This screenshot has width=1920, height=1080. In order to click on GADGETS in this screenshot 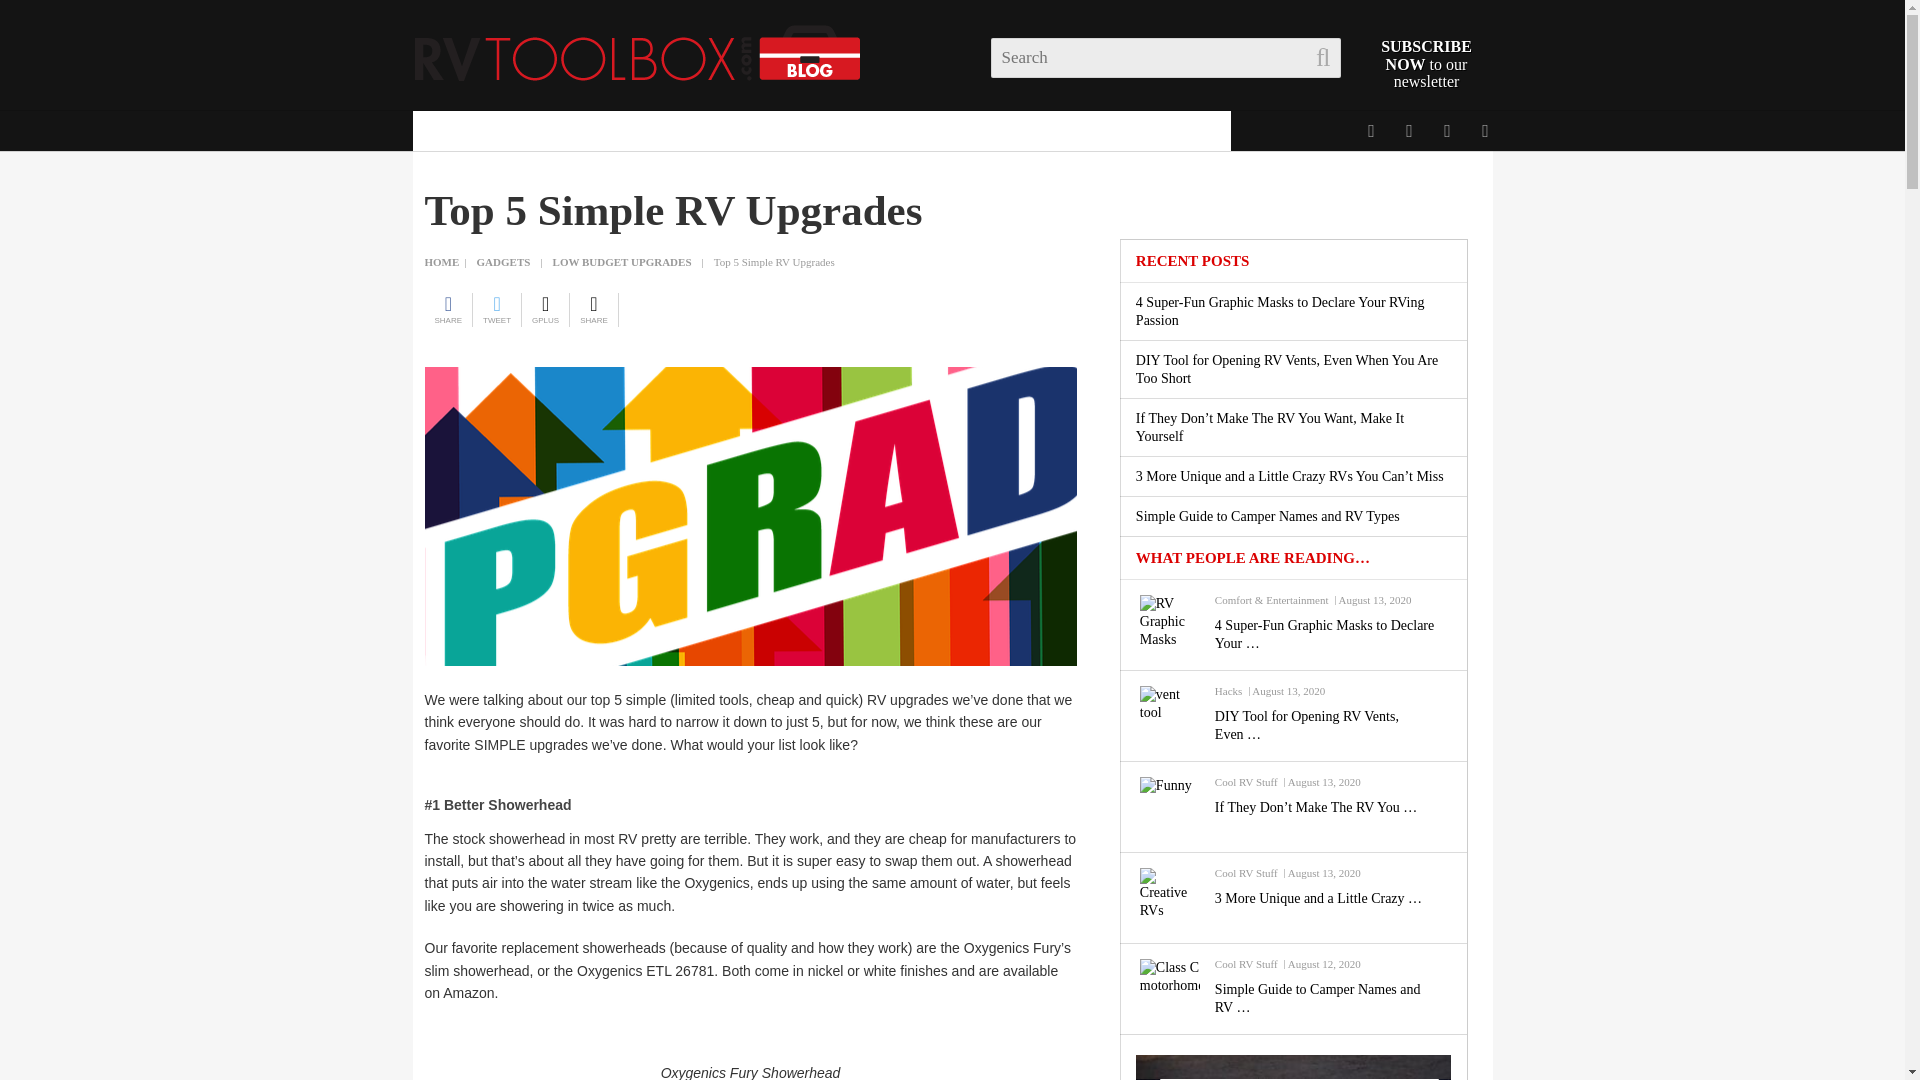, I will do `click(794, 131)`.